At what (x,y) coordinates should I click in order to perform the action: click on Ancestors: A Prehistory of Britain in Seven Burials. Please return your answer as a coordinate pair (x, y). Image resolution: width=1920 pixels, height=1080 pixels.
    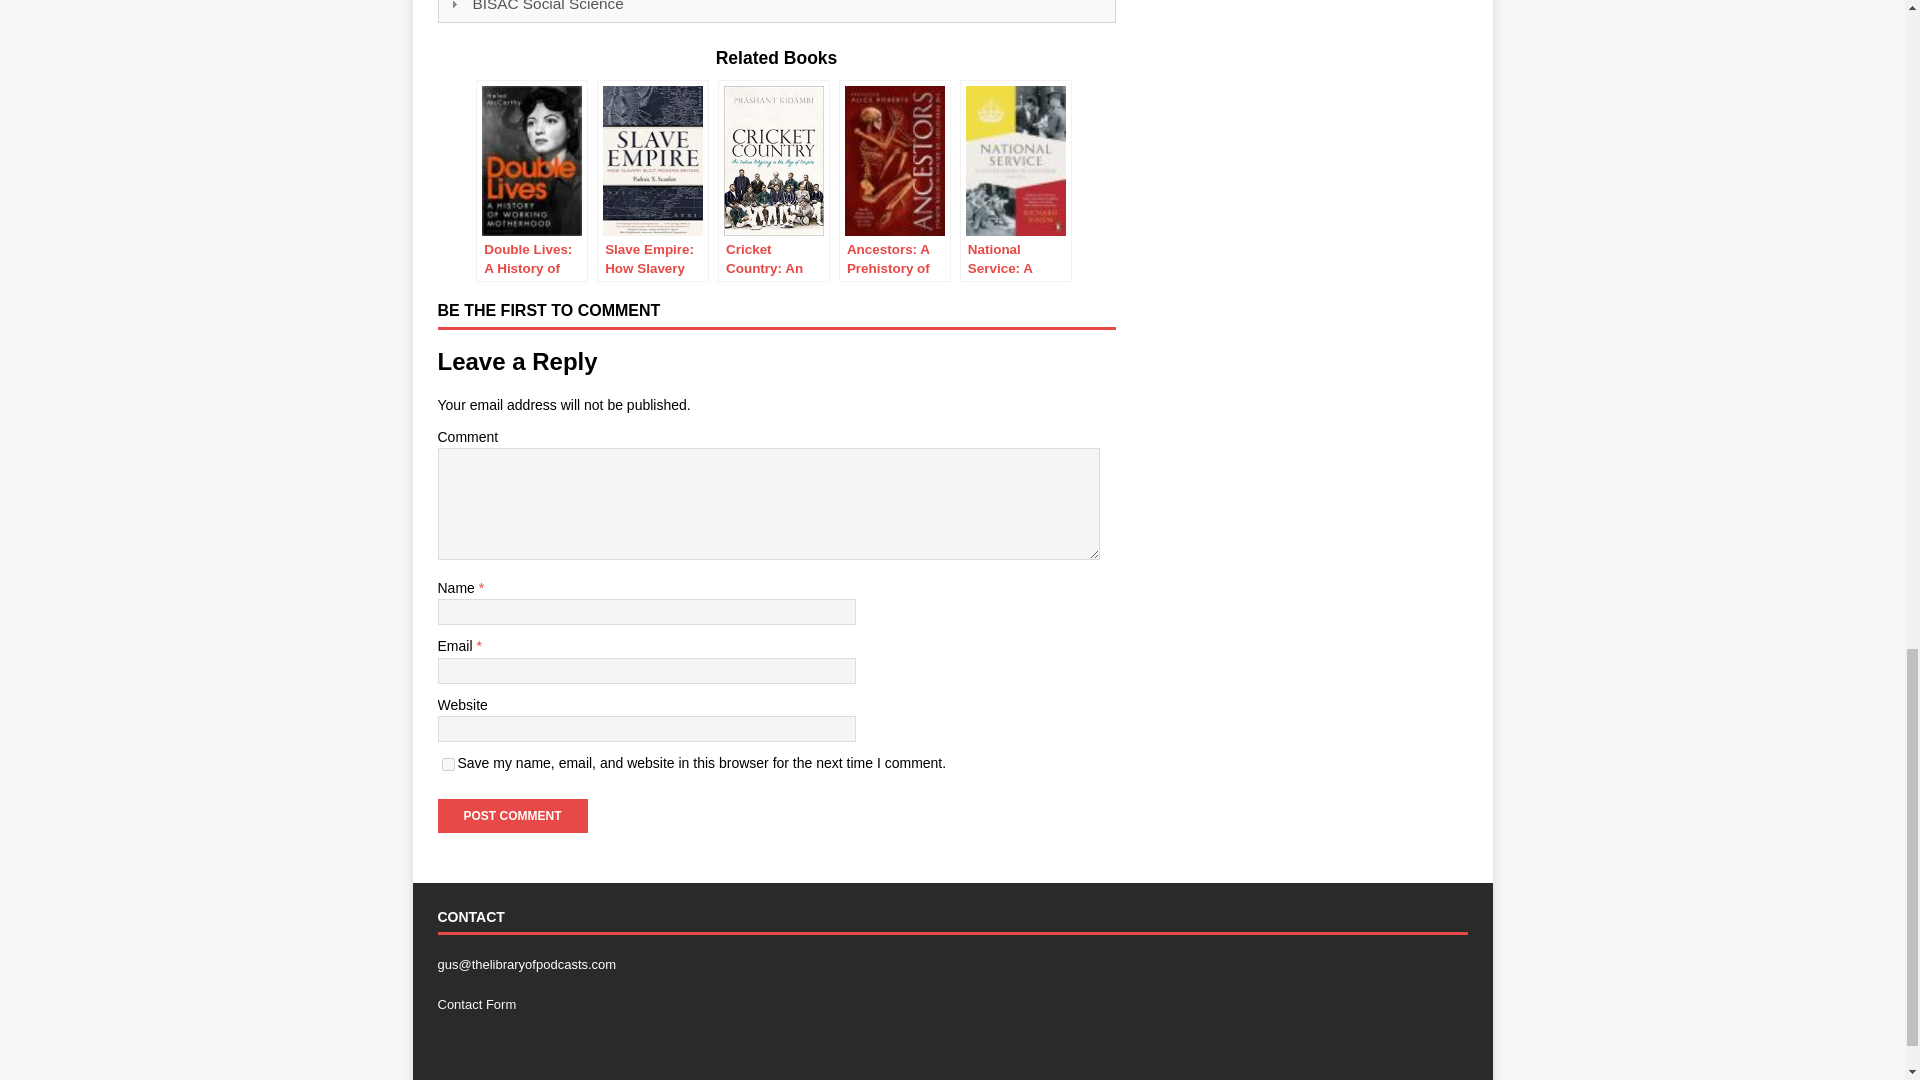
    Looking at the image, I should click on (894, 180).